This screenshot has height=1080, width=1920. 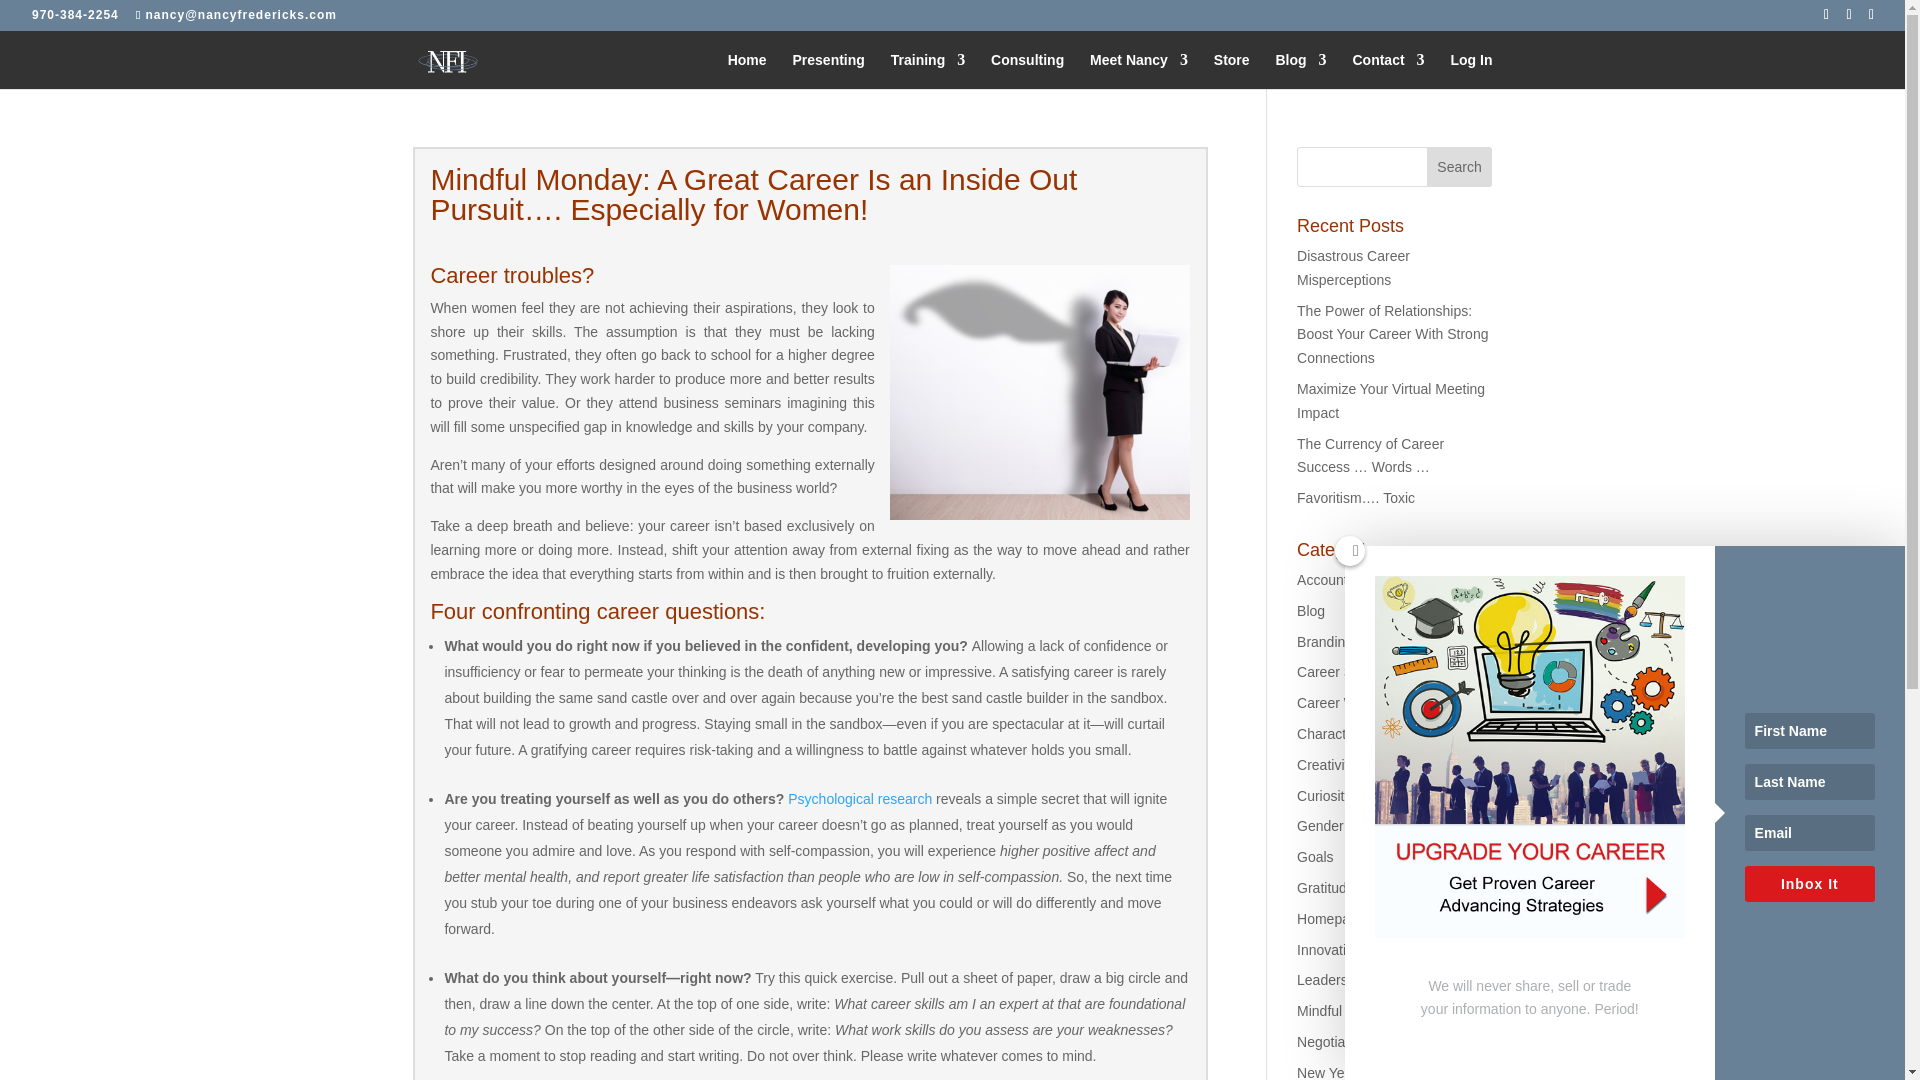 I want to click on Search, so click(x=1460, y=166).